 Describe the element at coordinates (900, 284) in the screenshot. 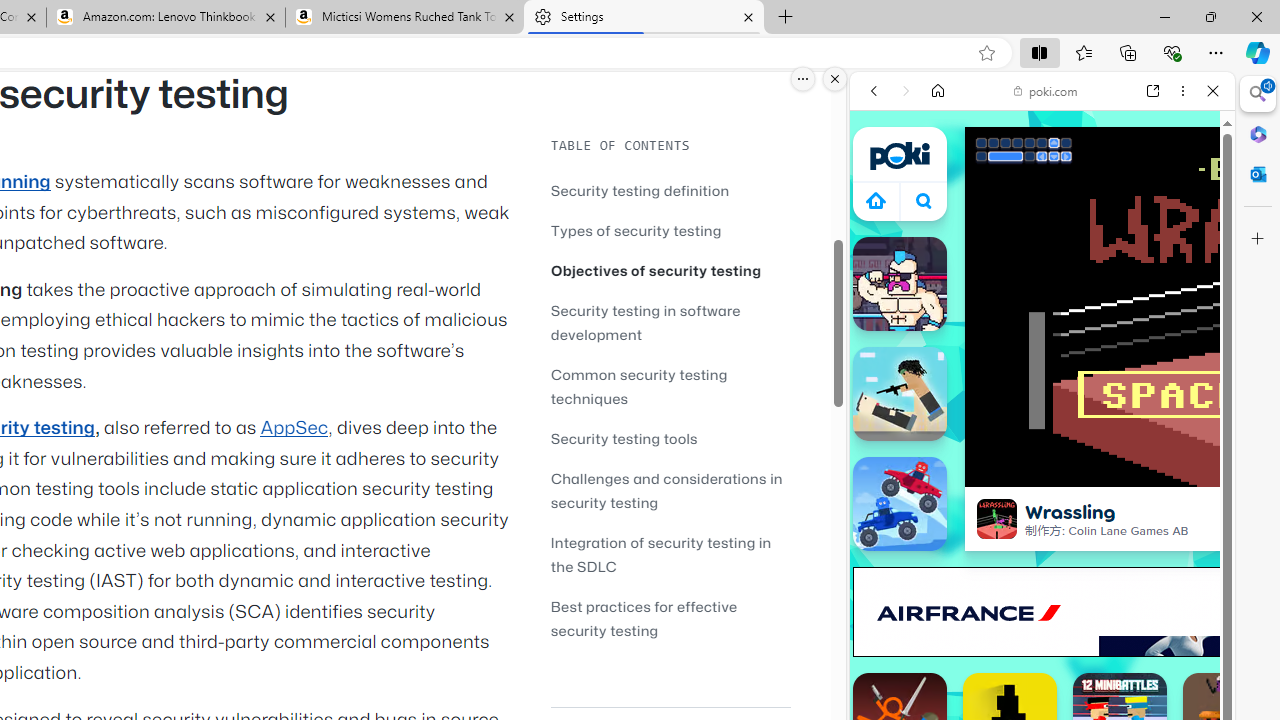

I see `Rowdy Wrestling` at that location.